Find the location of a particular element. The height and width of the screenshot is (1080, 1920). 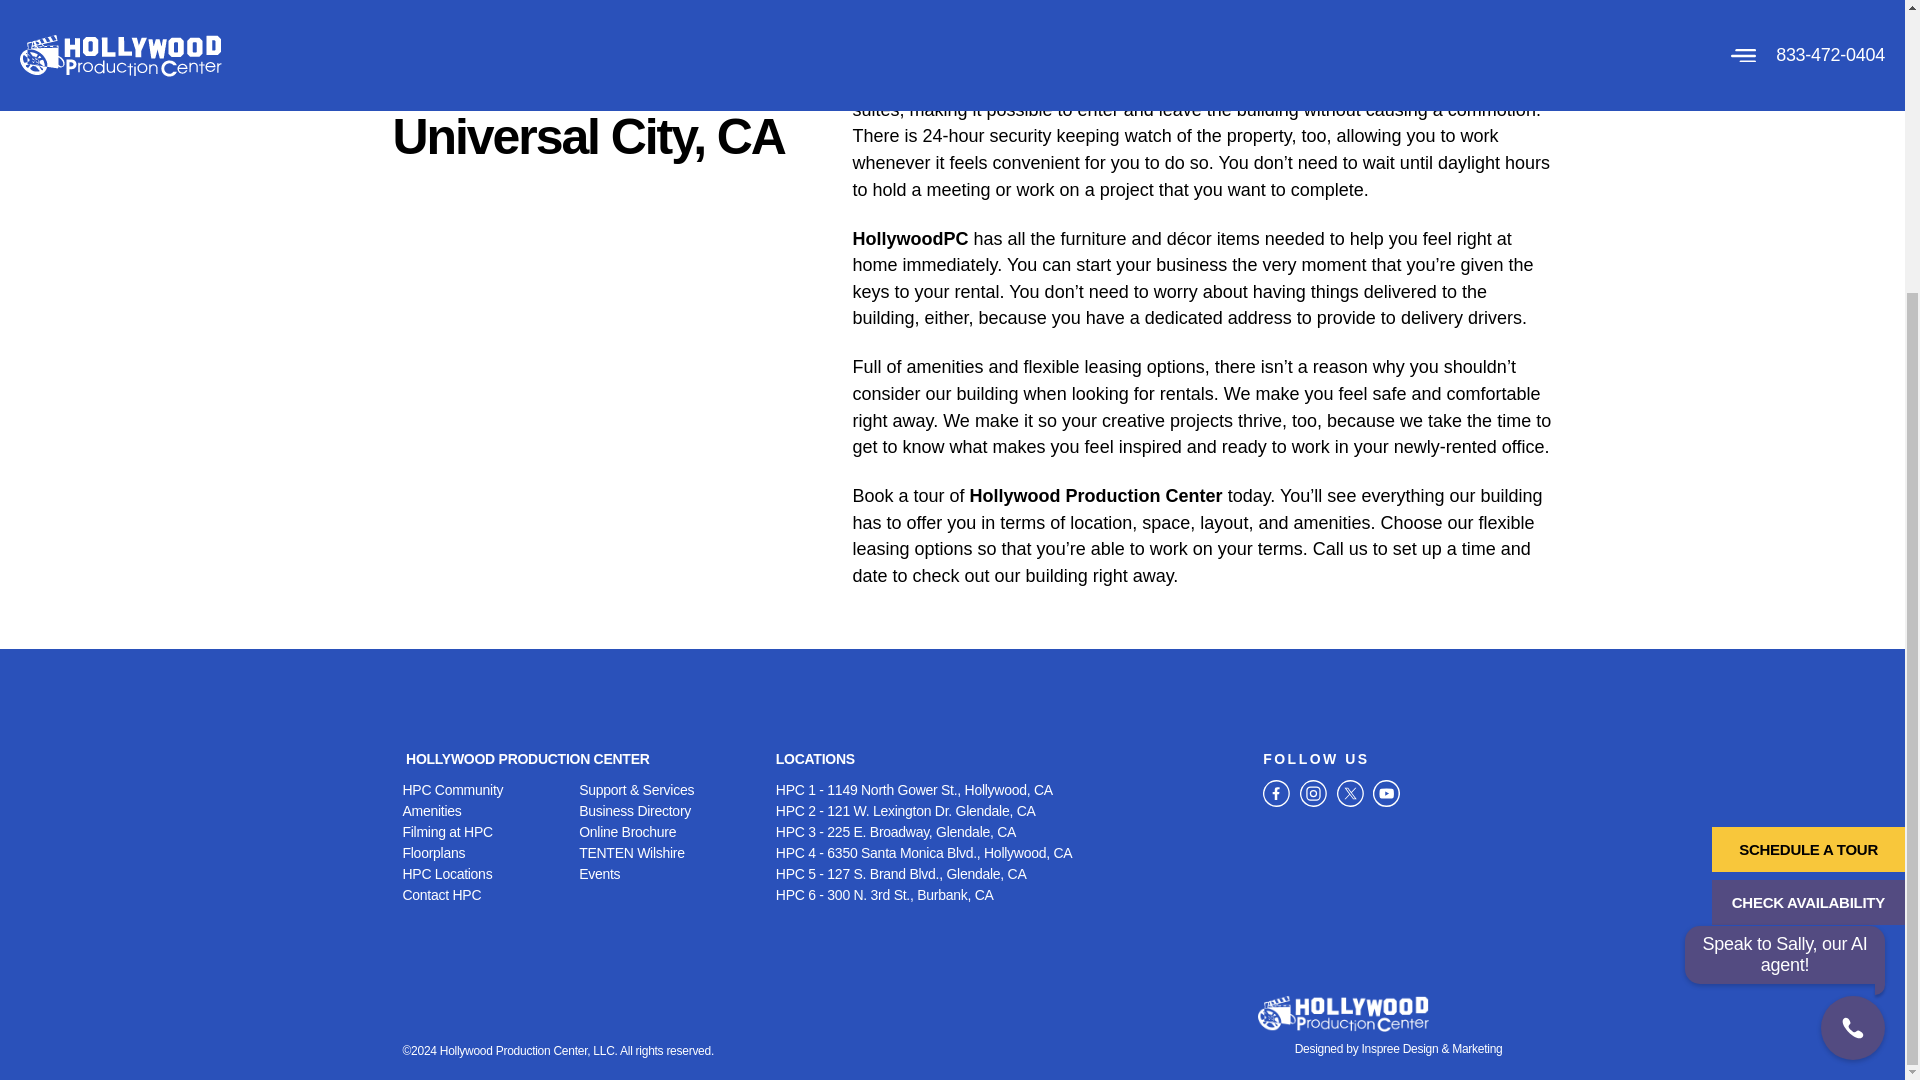

HPC 2 - 121 W. Lexington Dr. Glendale, CA is located at coordinates (1008, 811).